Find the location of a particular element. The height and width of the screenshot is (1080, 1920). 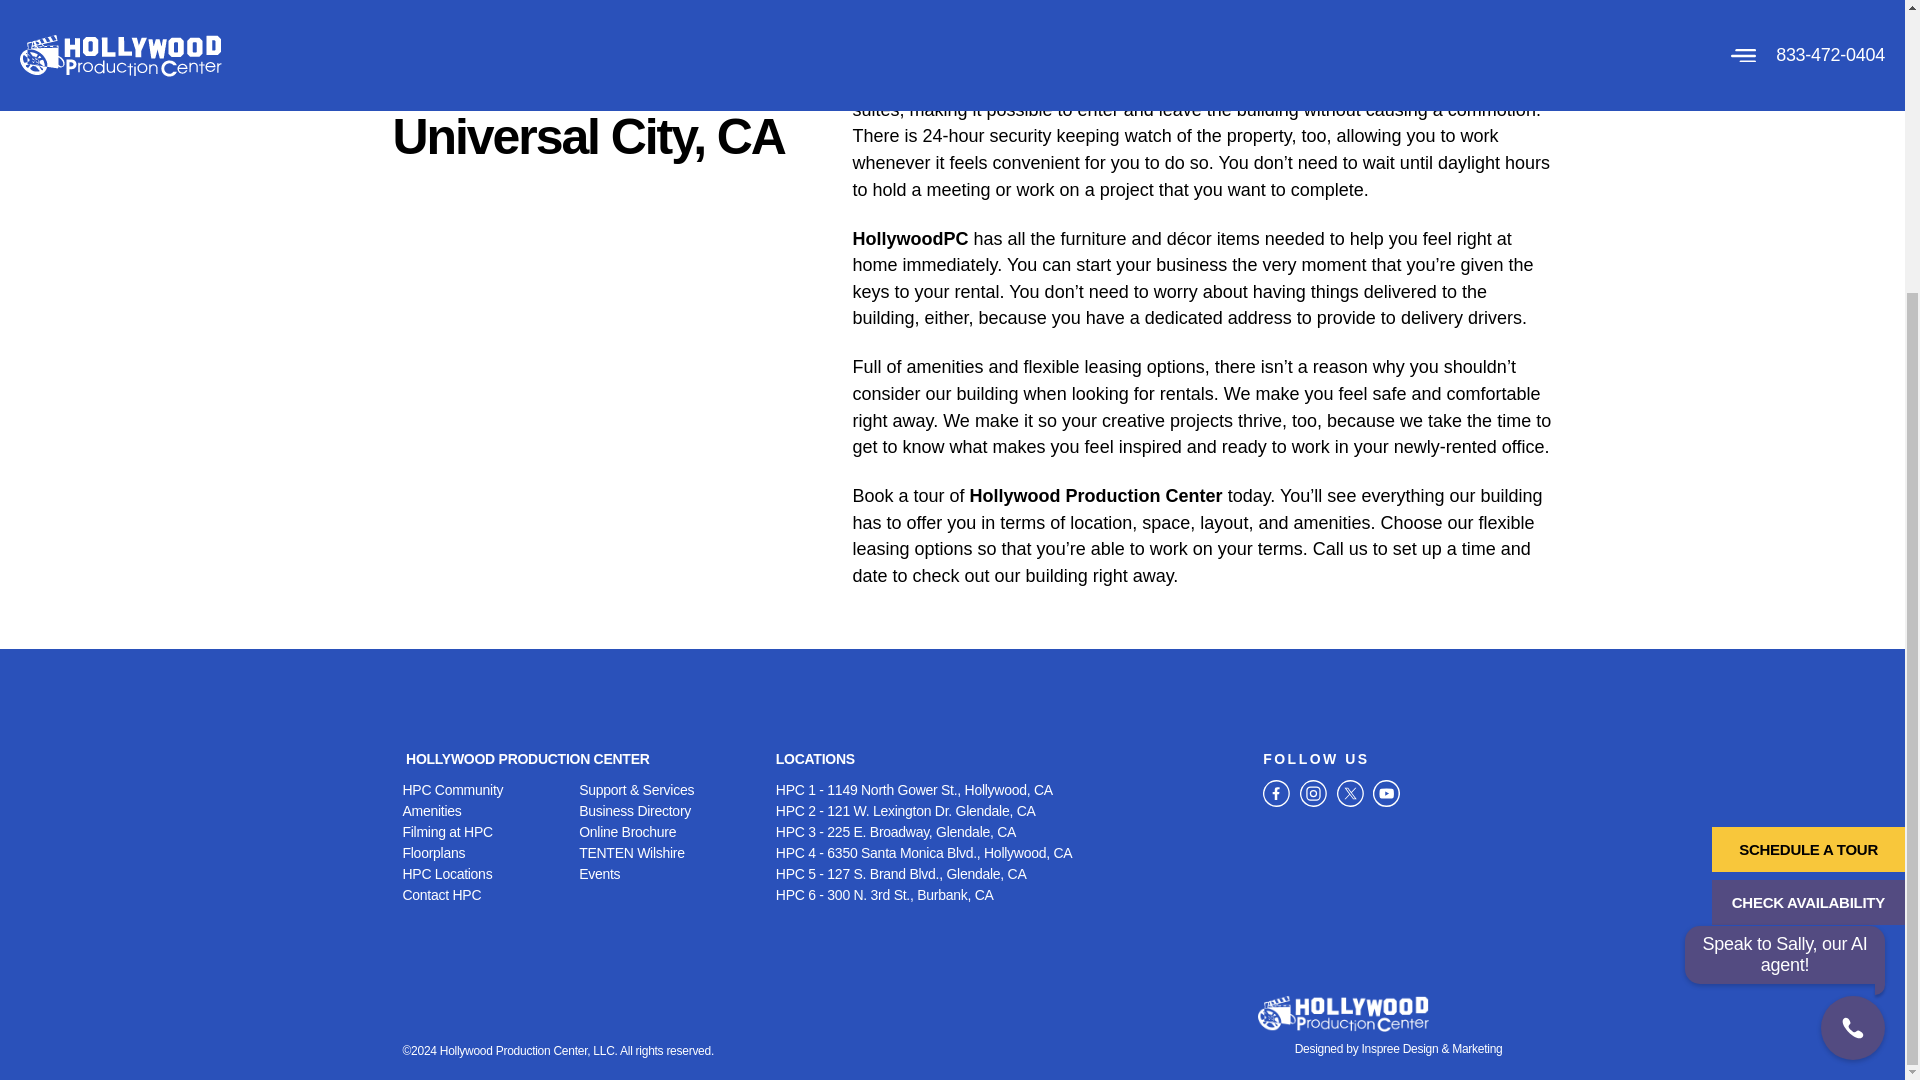

HPC 2 - 121 W. Lexington Dr. Glendale, CA is located at coordinates (1008, 811).